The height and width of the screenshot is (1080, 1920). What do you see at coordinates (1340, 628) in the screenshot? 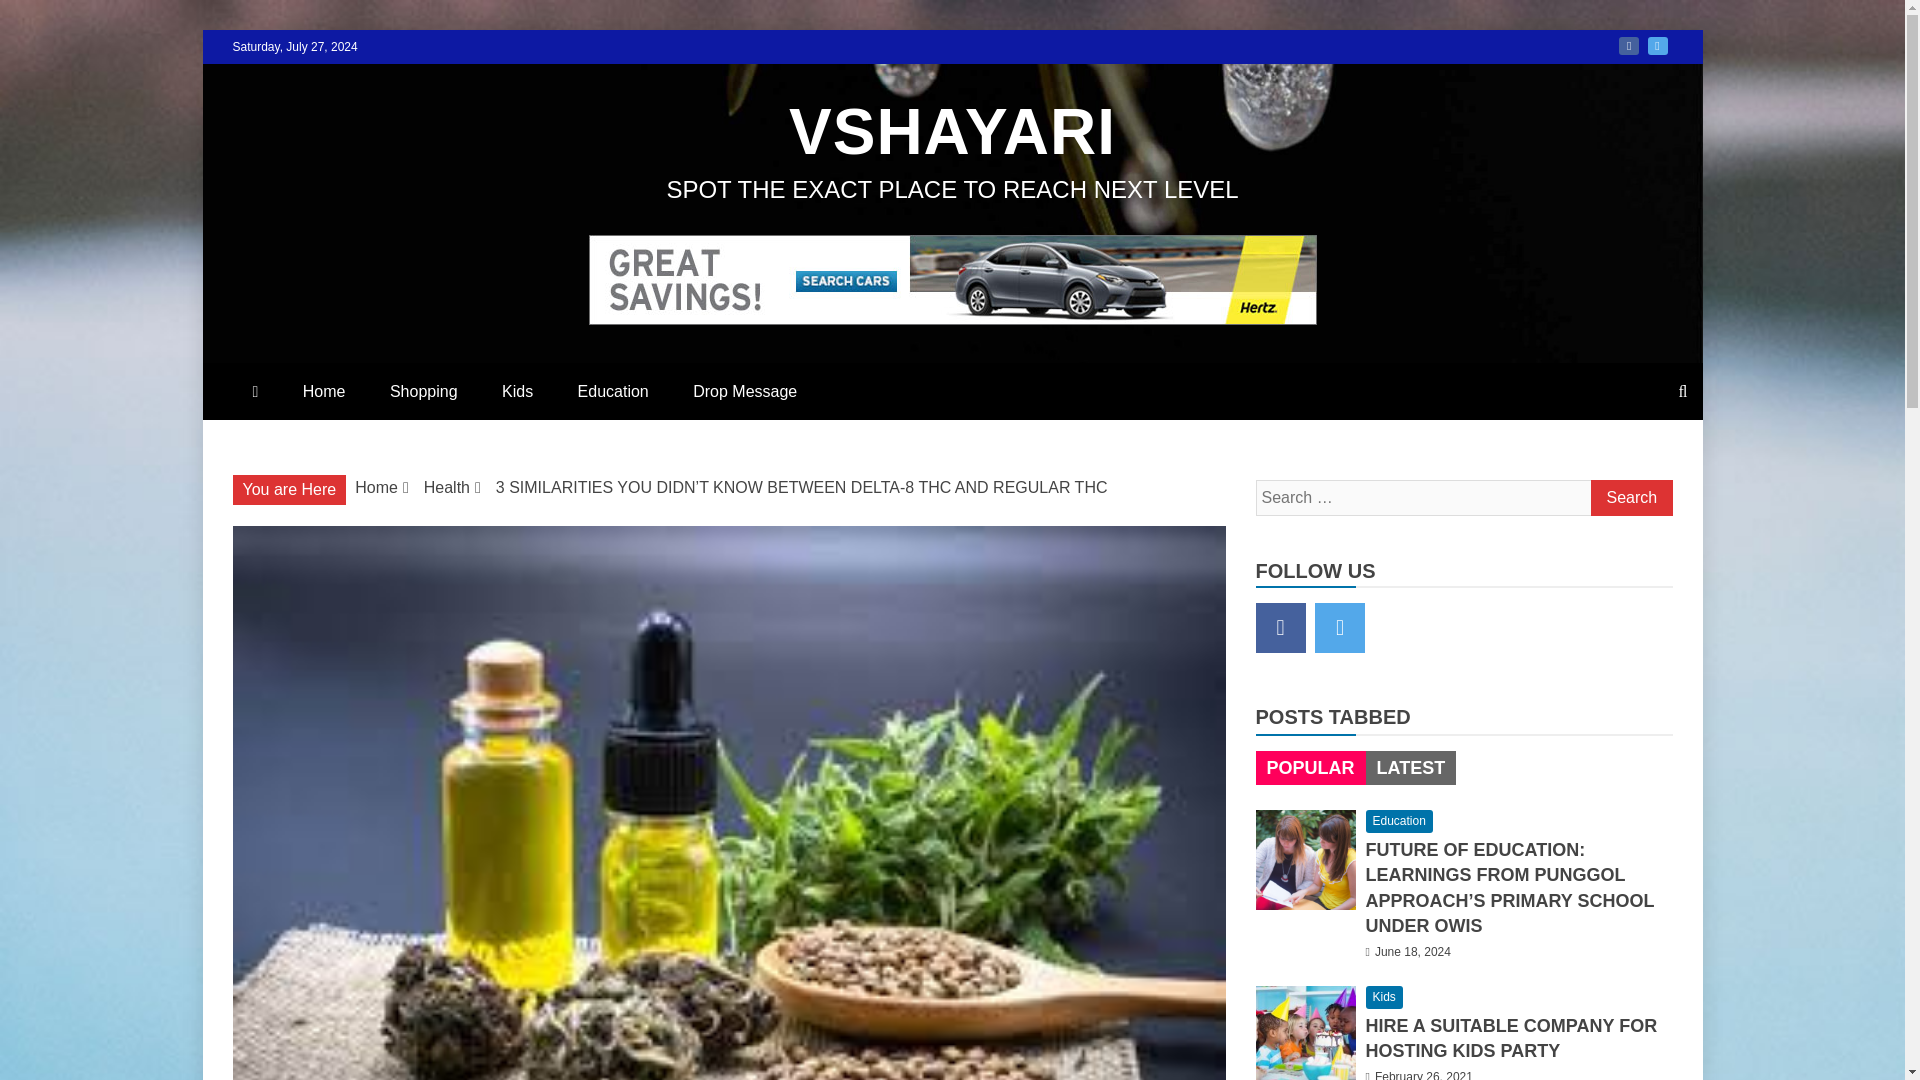
I see `twitter` at bounding box center [1340, 628].